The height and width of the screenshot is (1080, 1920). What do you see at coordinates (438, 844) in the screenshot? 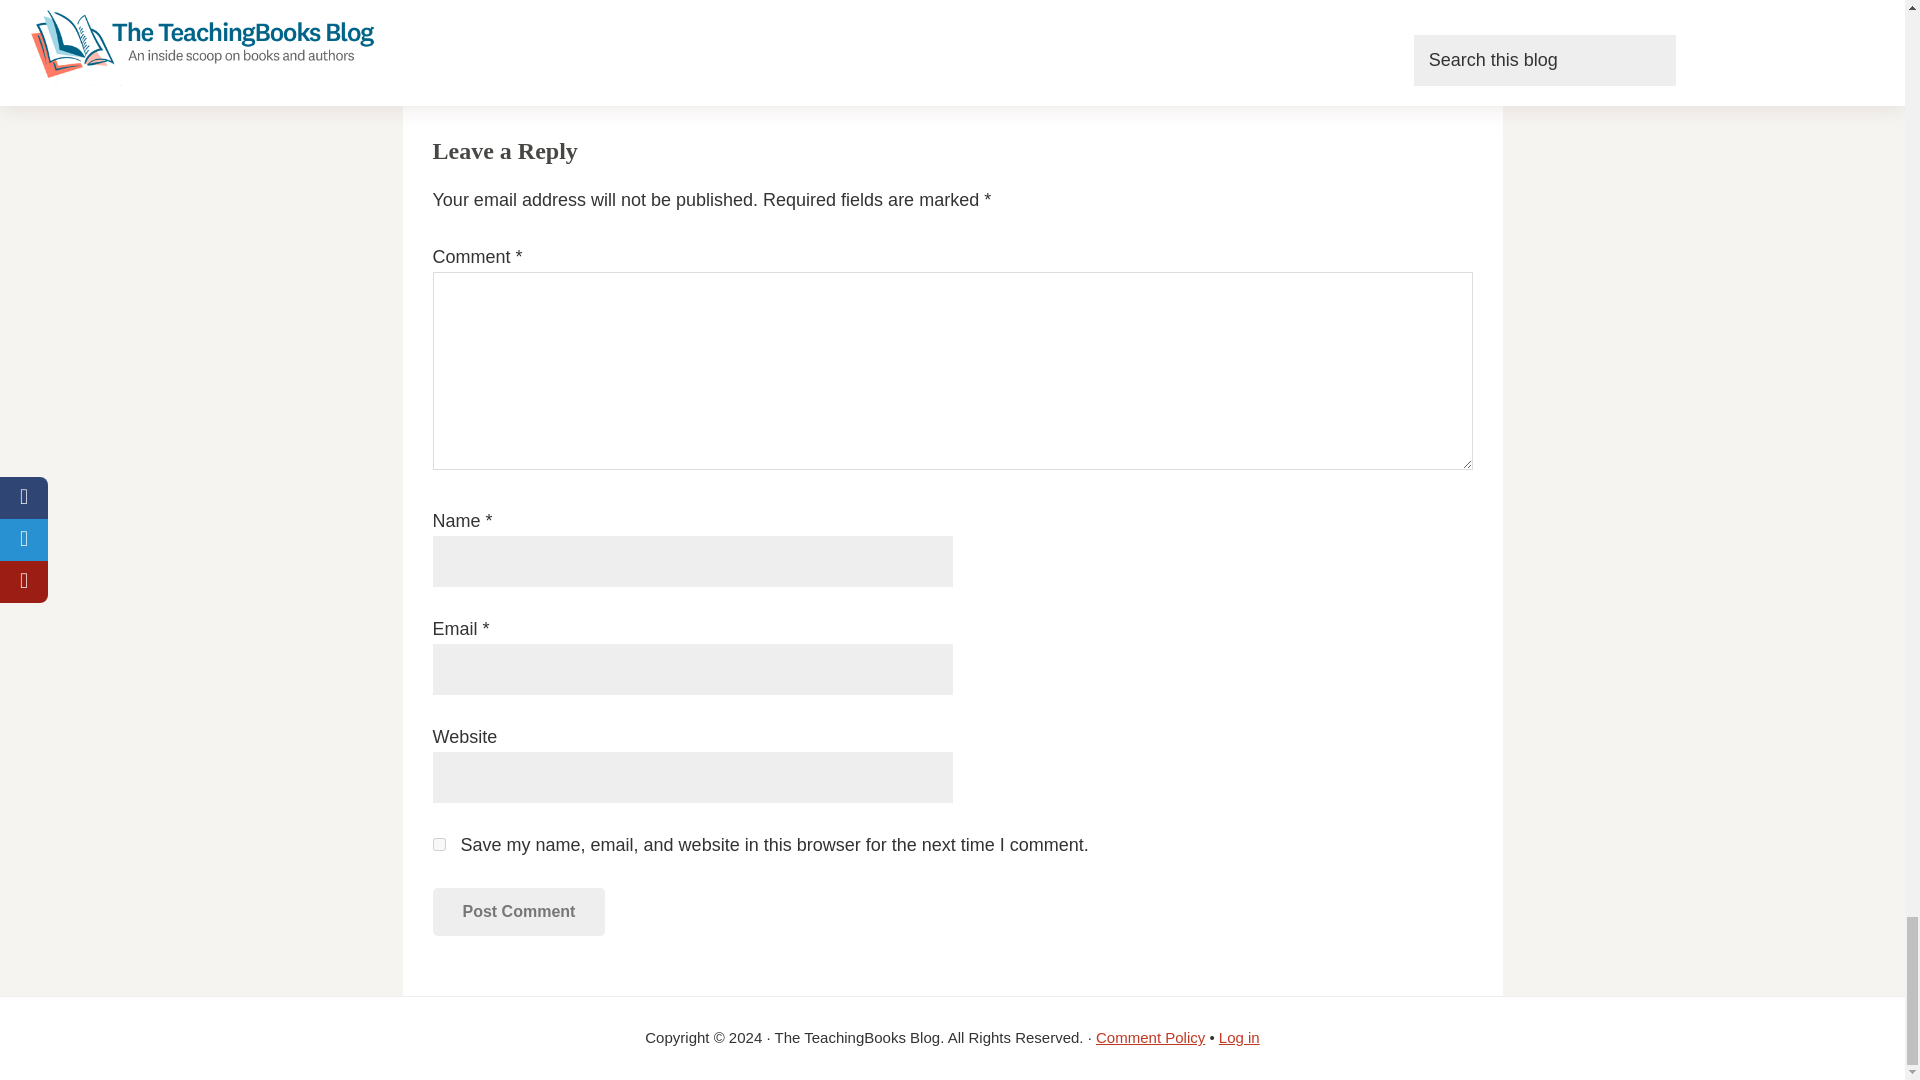
I see `yes` at bounding box center [438, 844].